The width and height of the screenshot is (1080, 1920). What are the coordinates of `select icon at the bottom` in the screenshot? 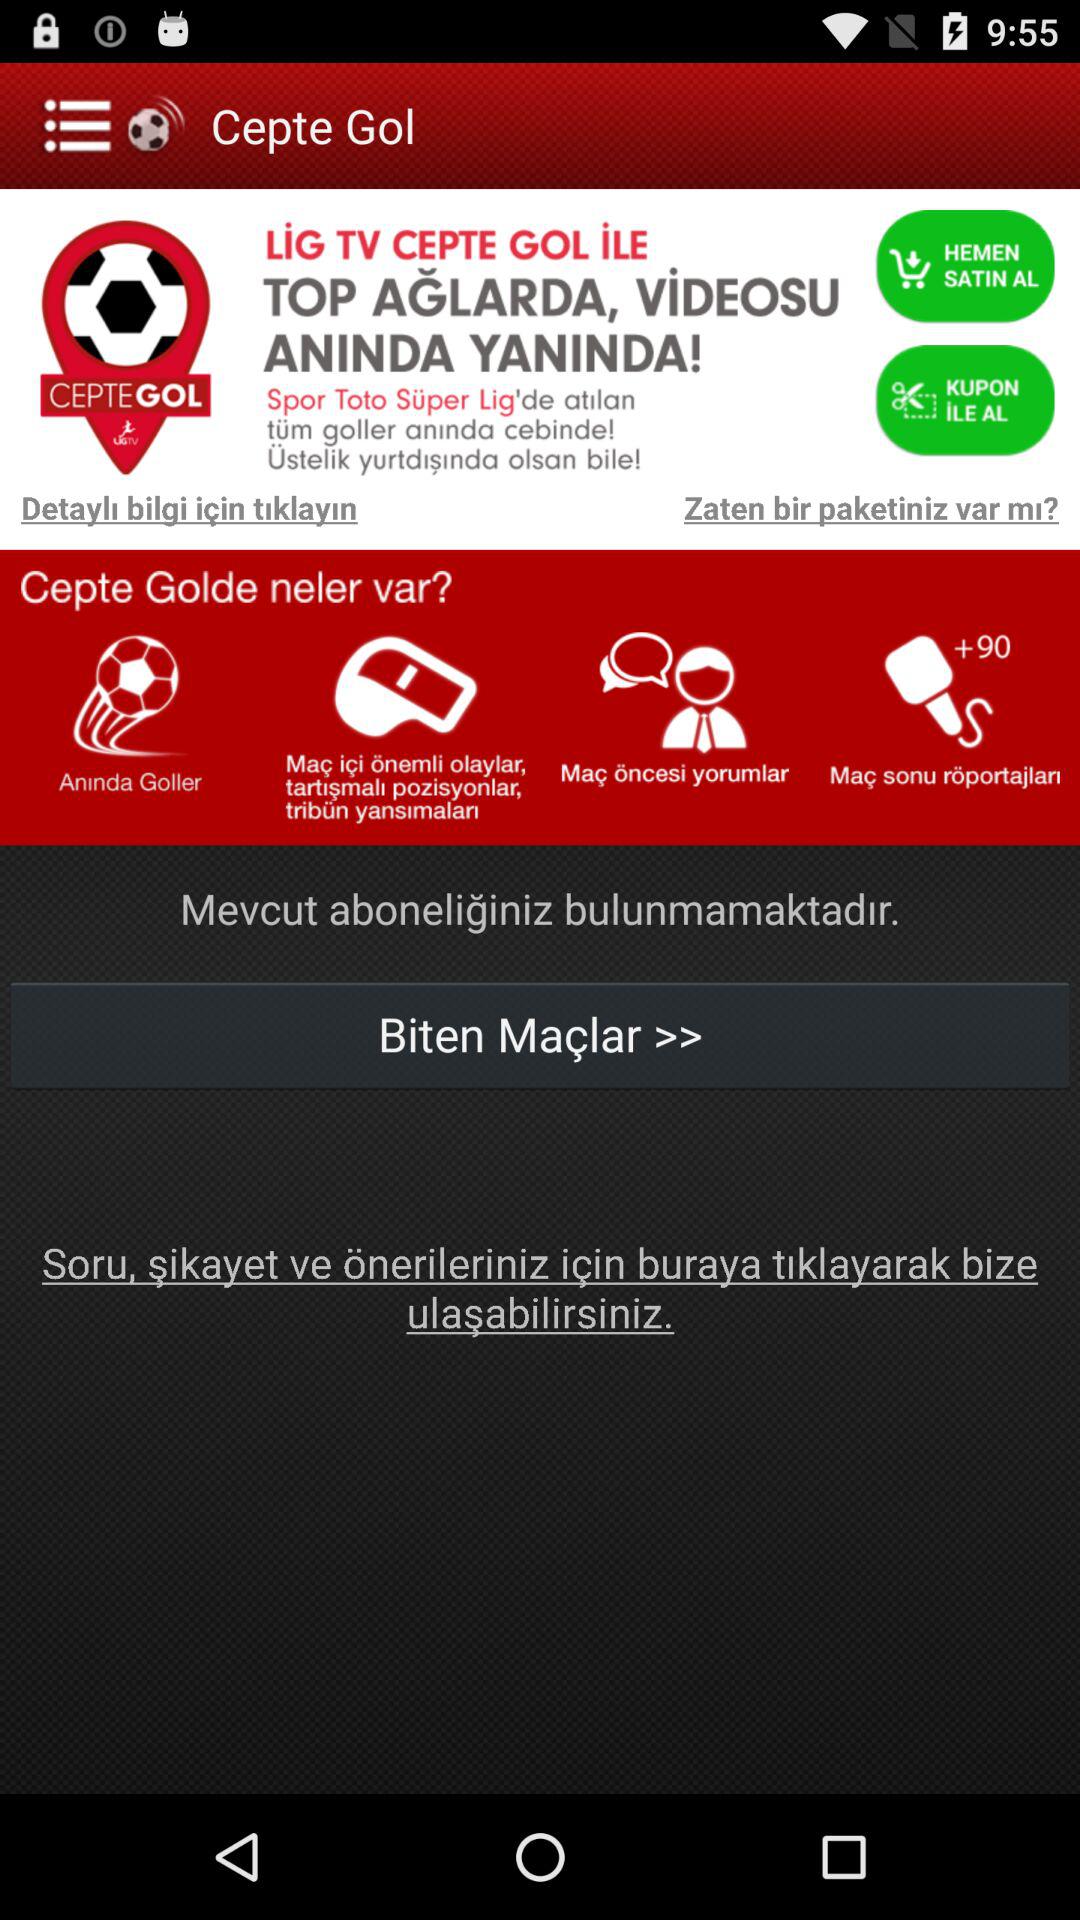 It's located at (540, 1286).